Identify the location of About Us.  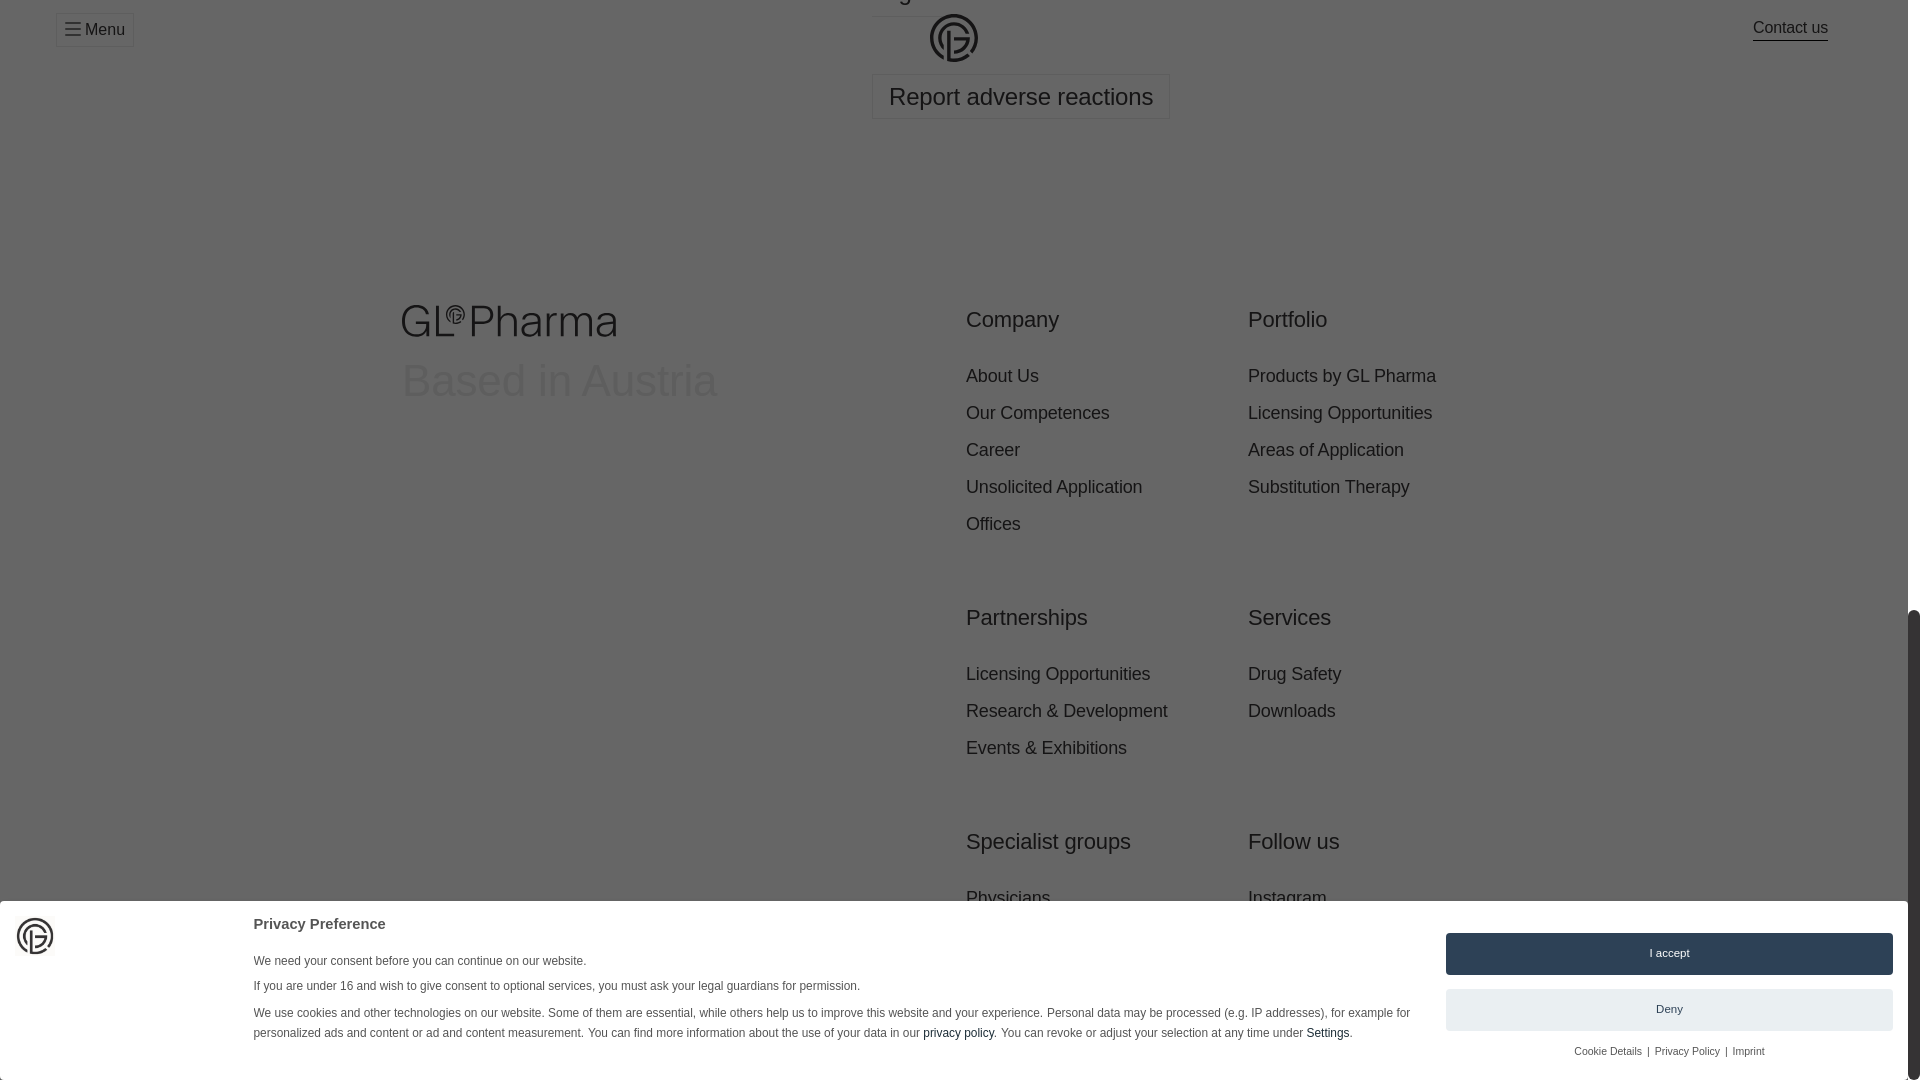
(1094, 376).